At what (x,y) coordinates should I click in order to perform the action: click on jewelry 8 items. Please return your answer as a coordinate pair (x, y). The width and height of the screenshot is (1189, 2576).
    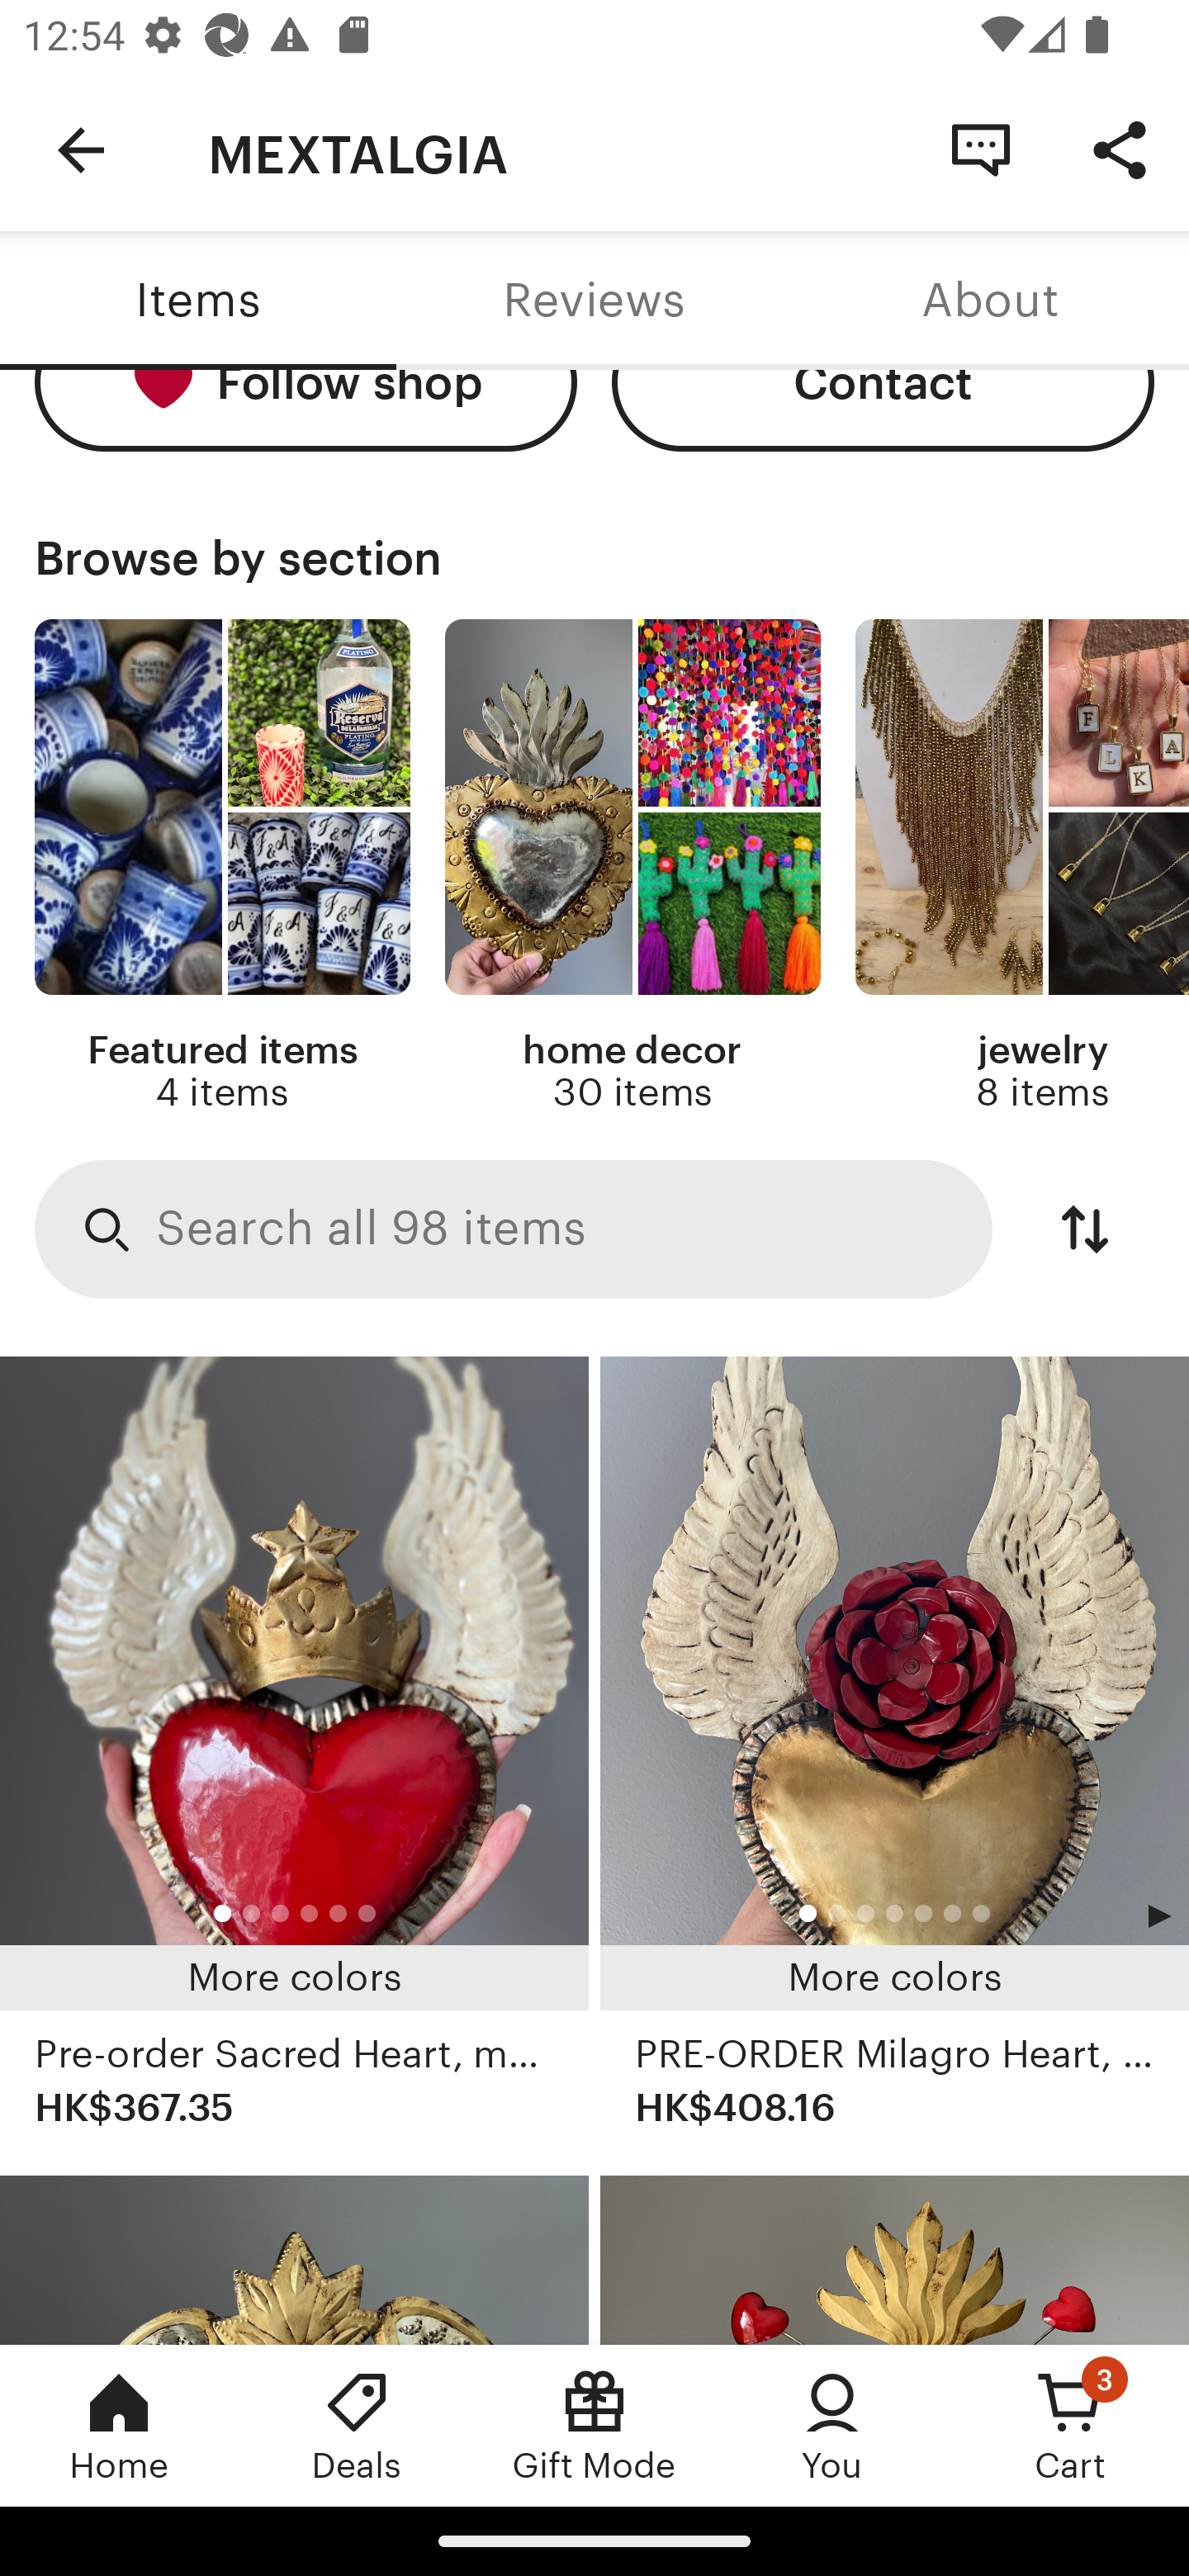
    Looking at the image, I should click on (1022, 865).